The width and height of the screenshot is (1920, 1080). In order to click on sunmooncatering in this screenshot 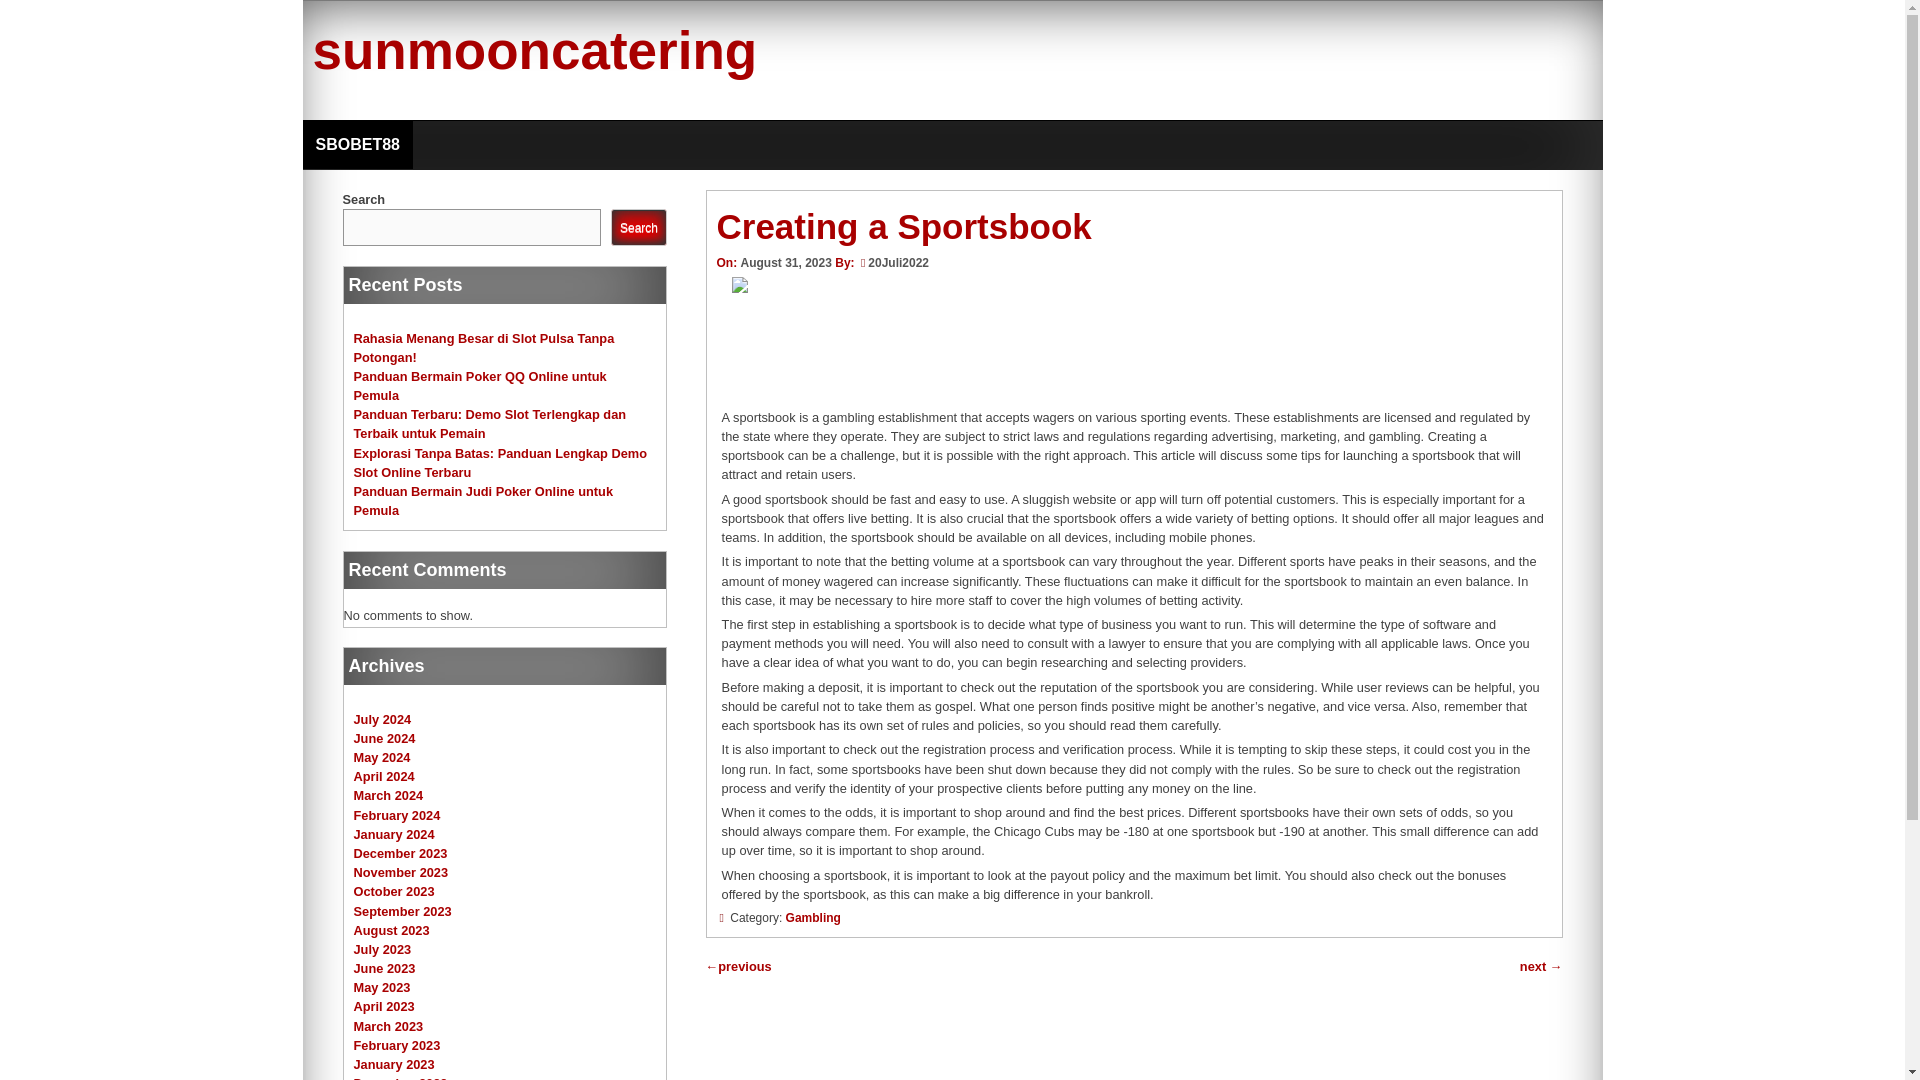, I will do `click(534, 50)`.